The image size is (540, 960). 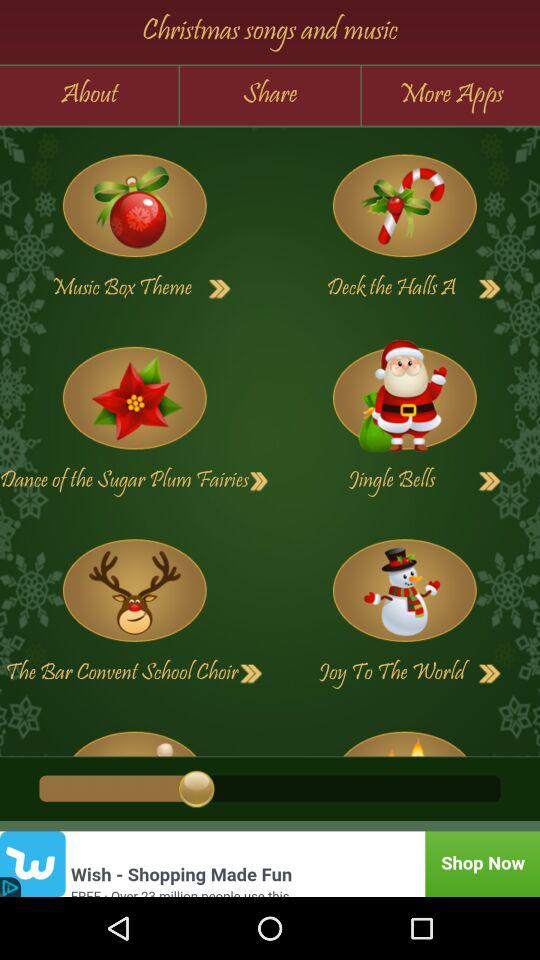 What do you see at coordinates (251, 674) in the screenshot?
I see `play the bar convent school choir` at bounding box center [251, 674].